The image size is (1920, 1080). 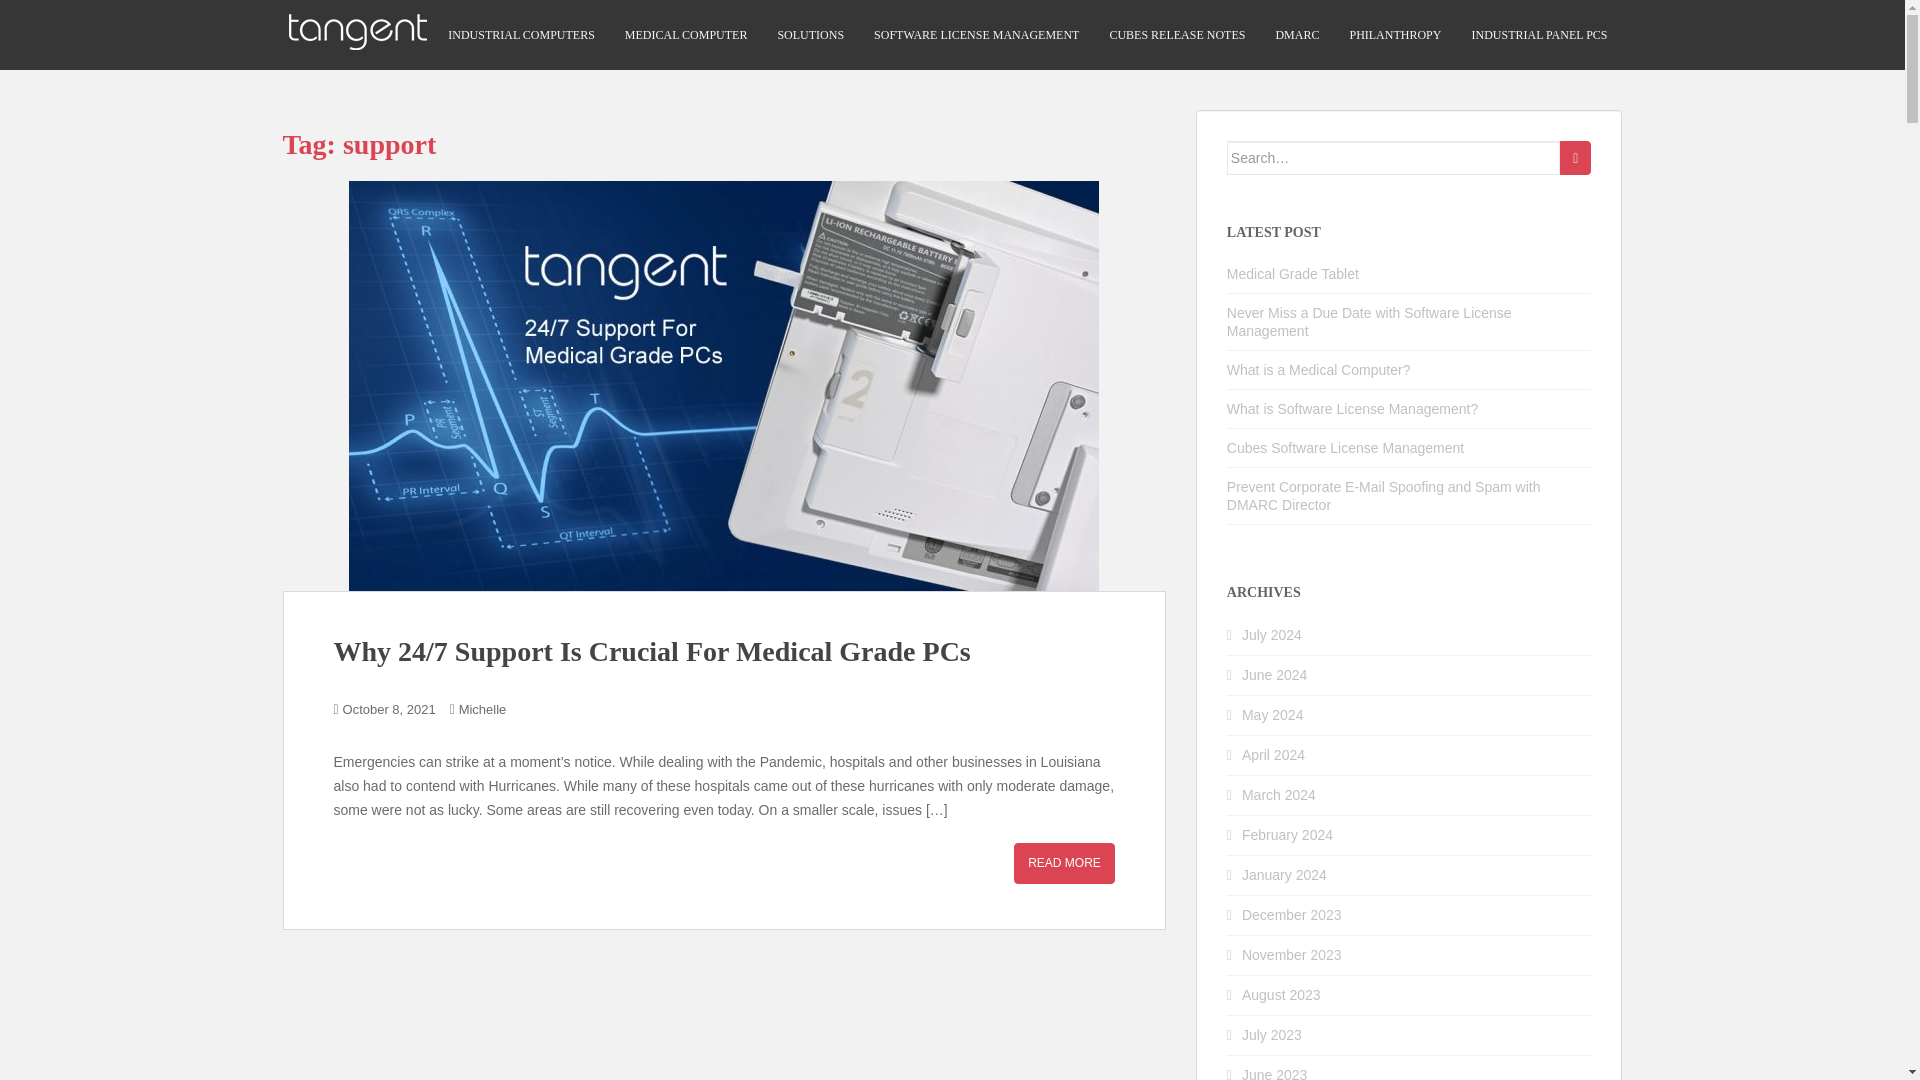 I want to click on December 2023, so click(x=1292, y=915).